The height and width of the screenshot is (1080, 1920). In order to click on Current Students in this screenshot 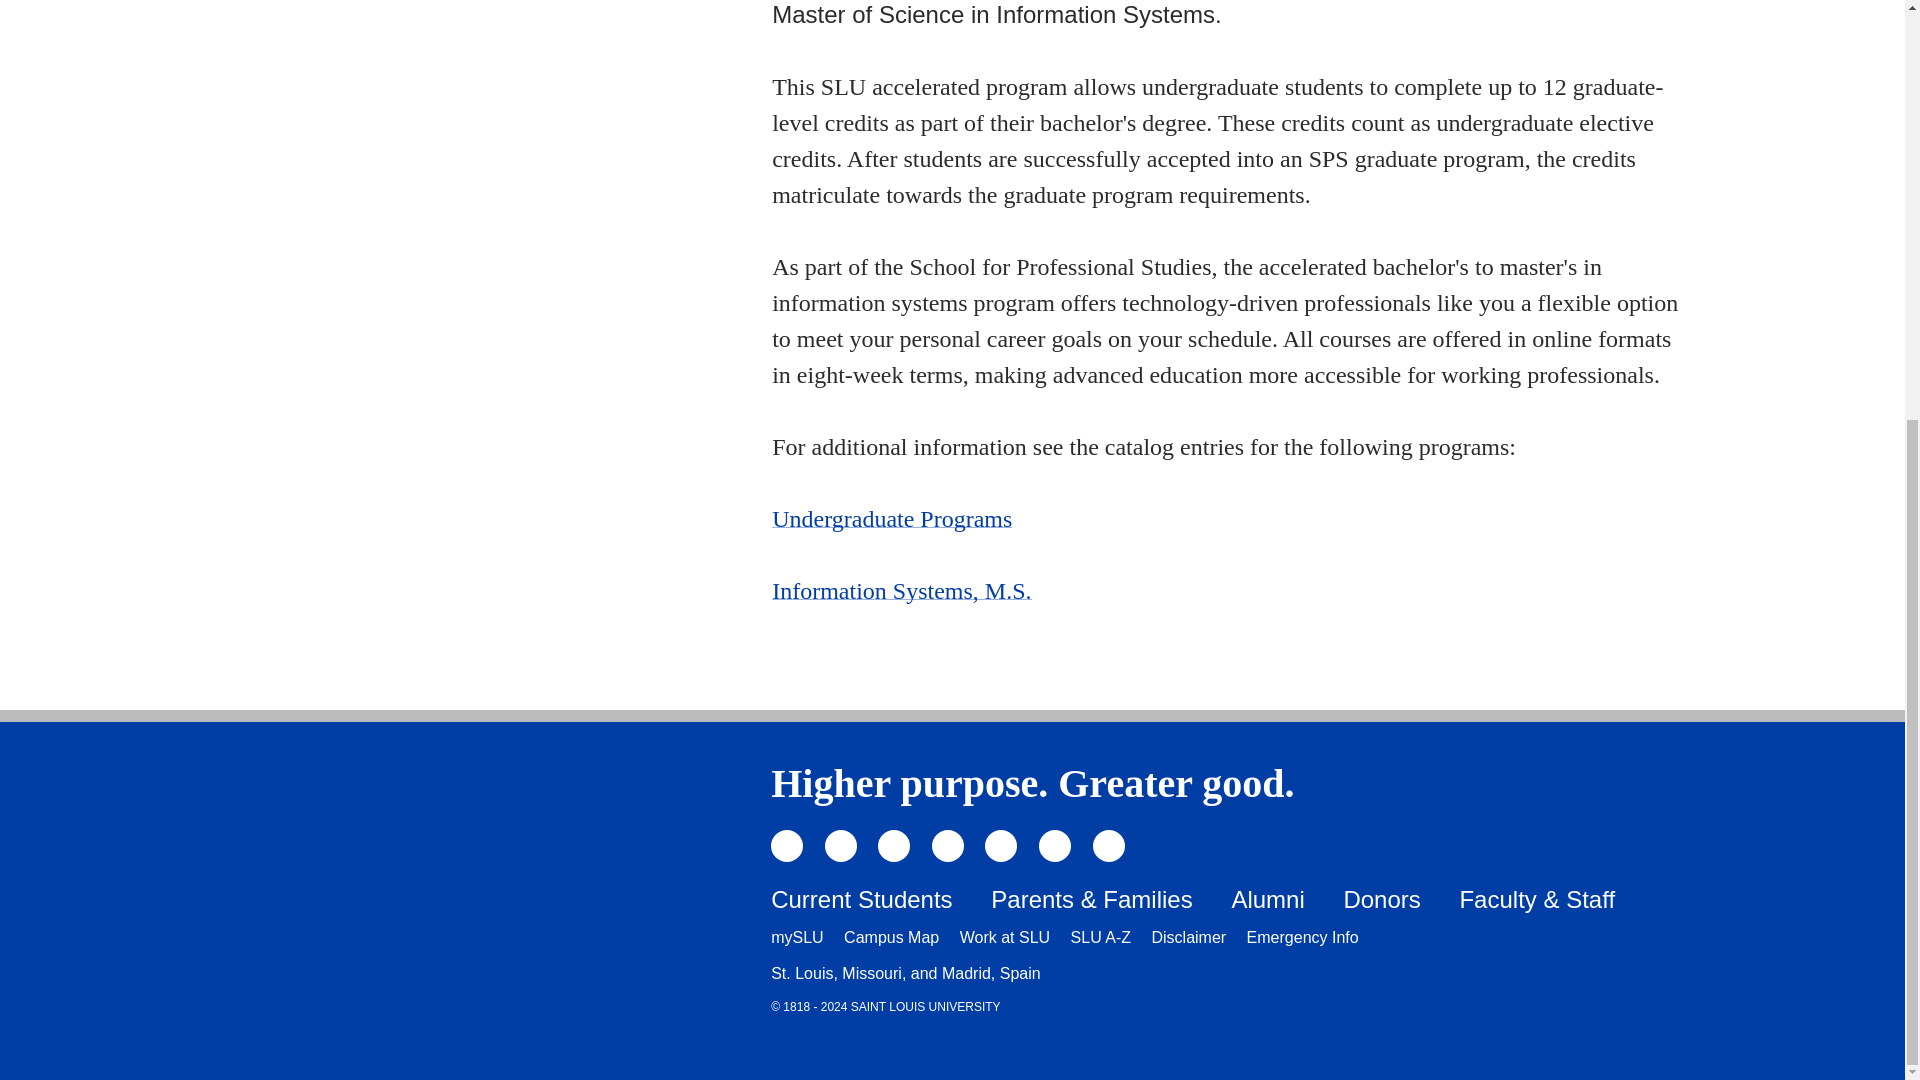, I will do `click(862, 898)`.